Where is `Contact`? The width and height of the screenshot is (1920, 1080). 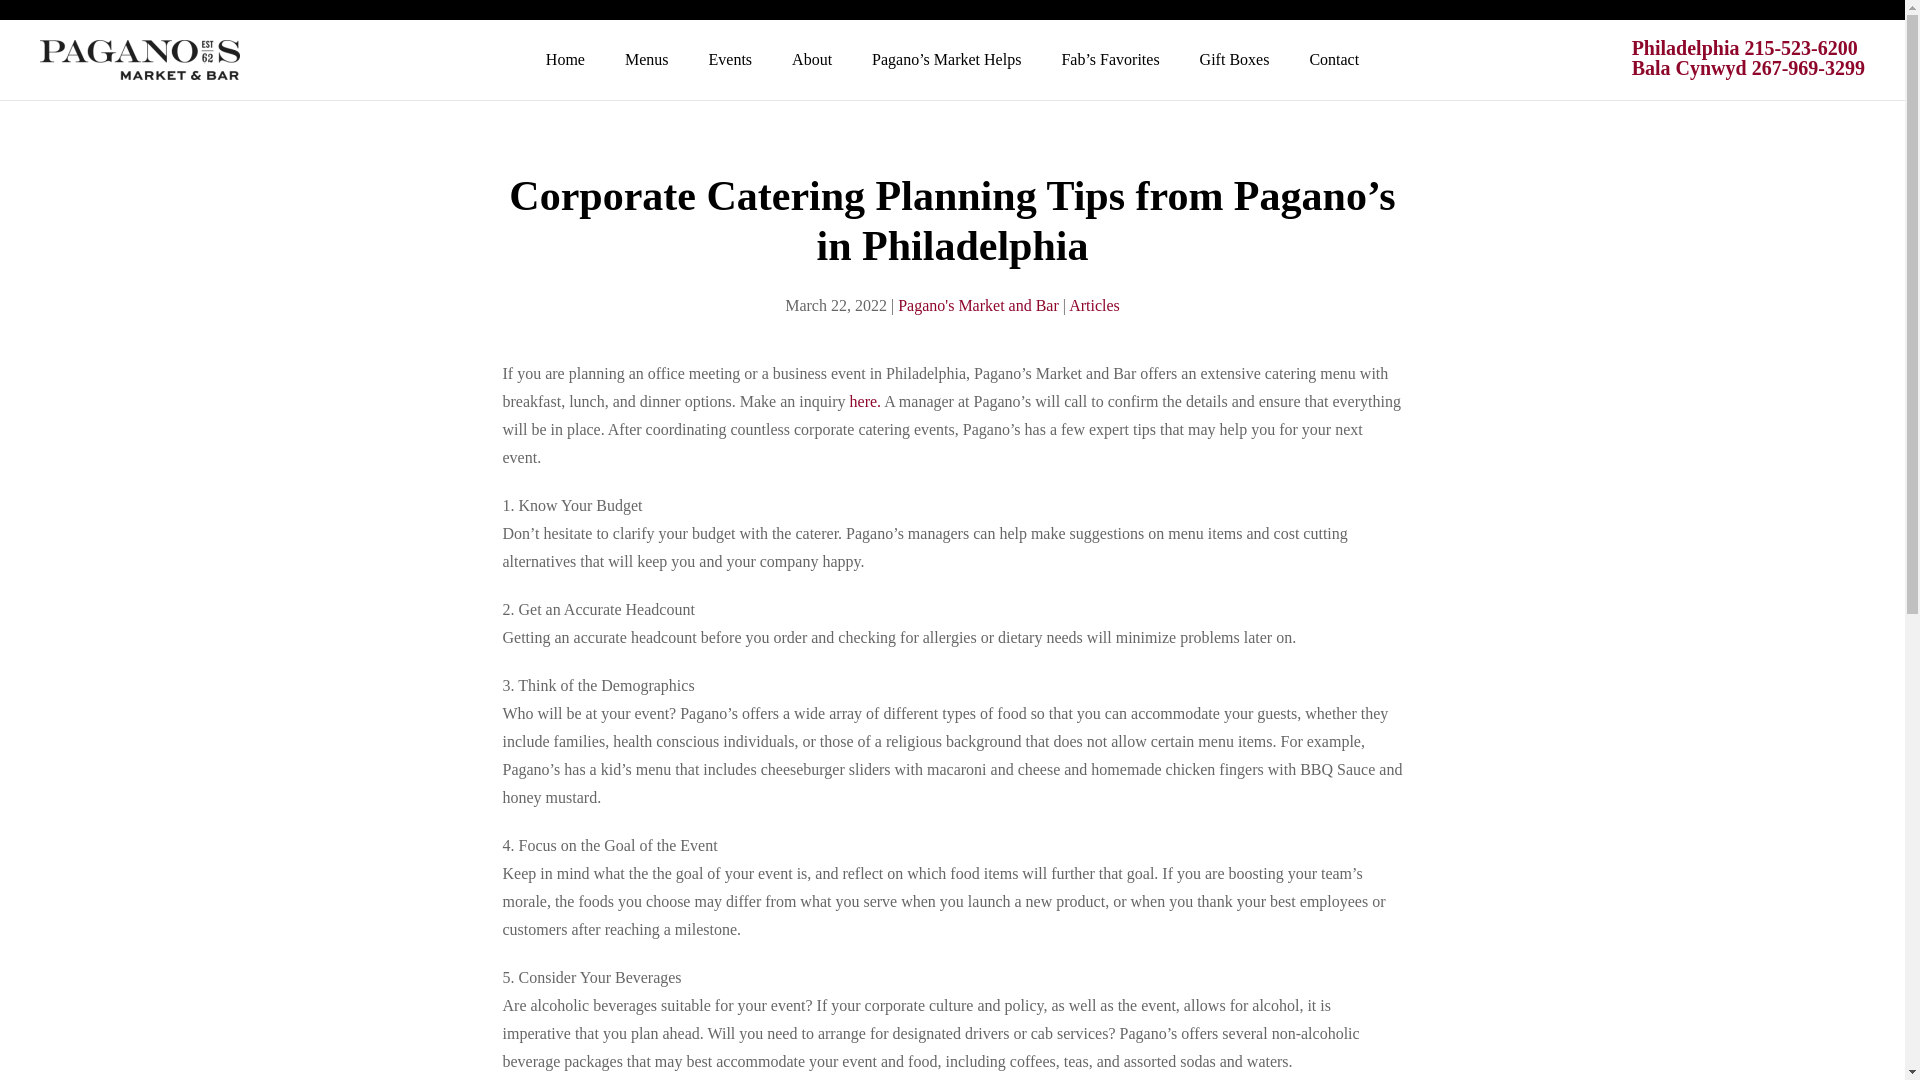 Contact is located at coordinates (1333, 60).